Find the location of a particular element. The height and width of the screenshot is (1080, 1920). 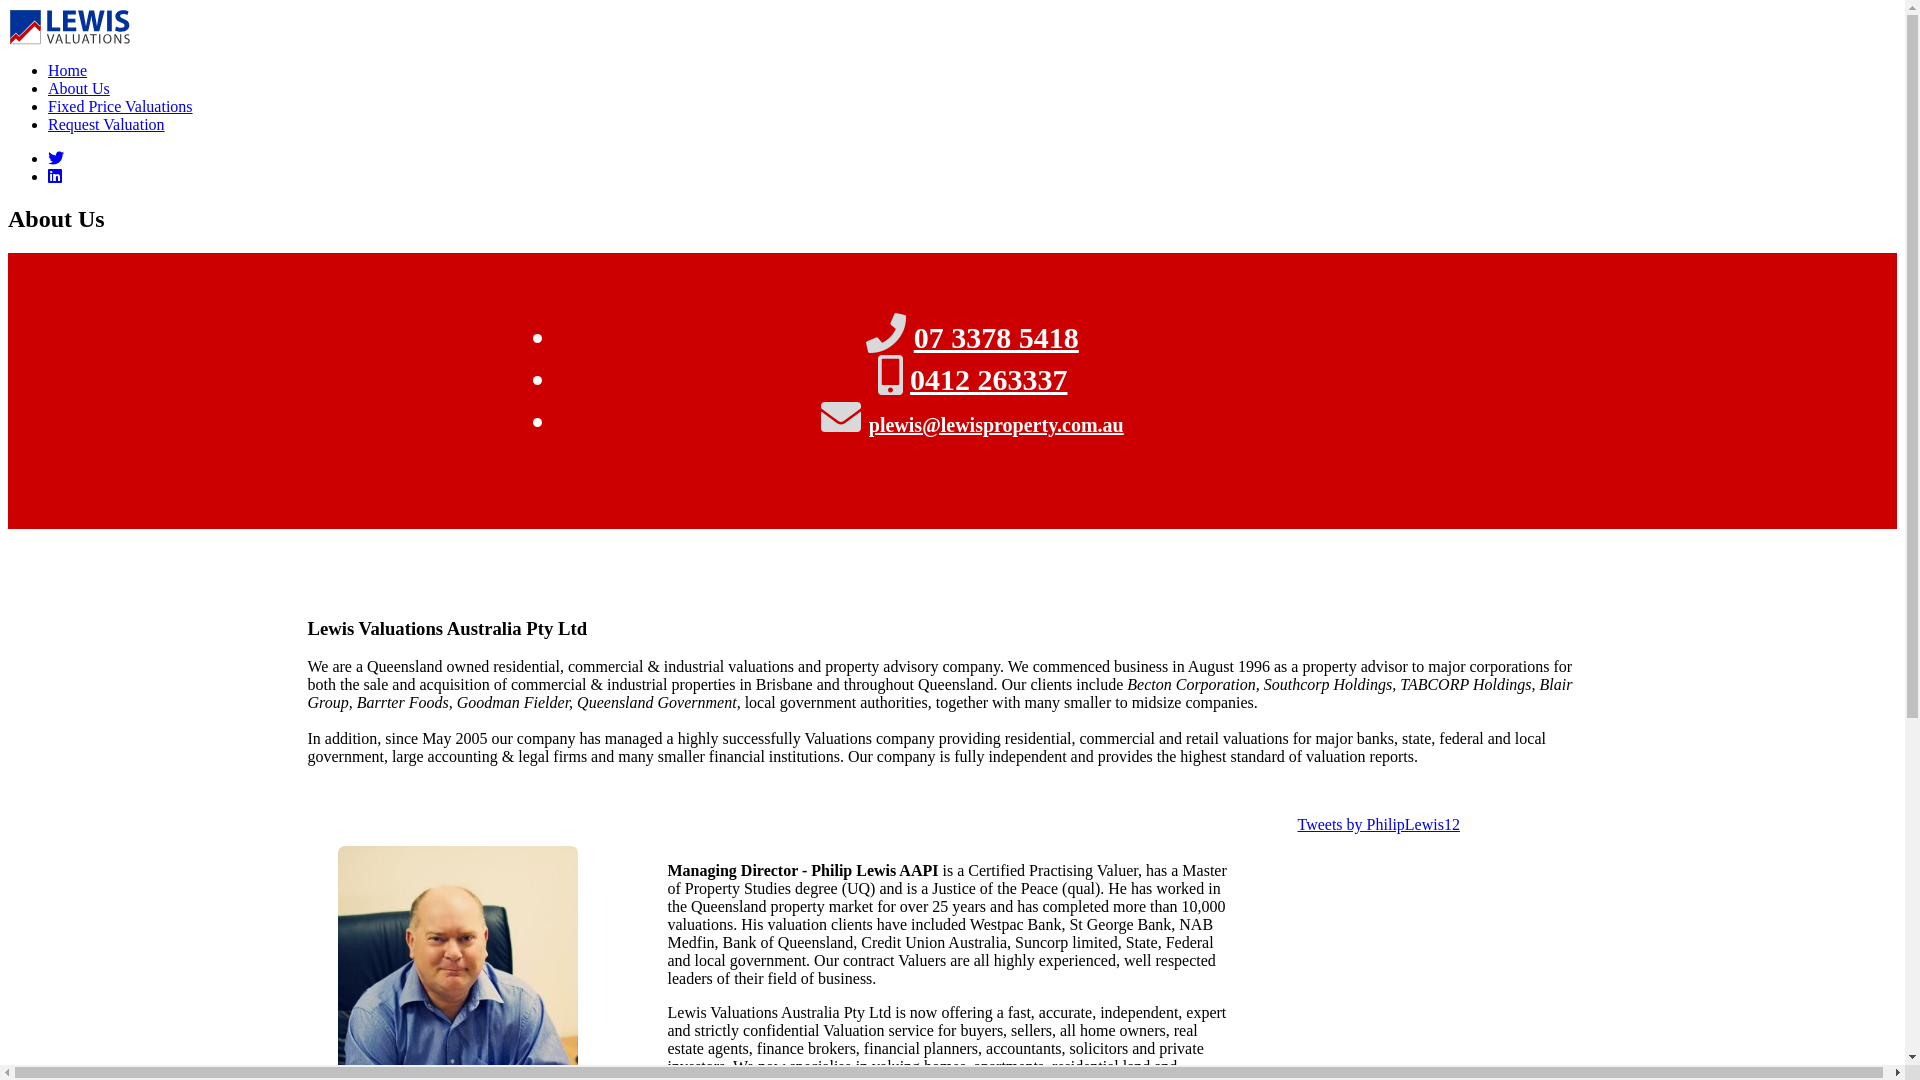

07 3378 5418 is located at coordinates (996, 338).